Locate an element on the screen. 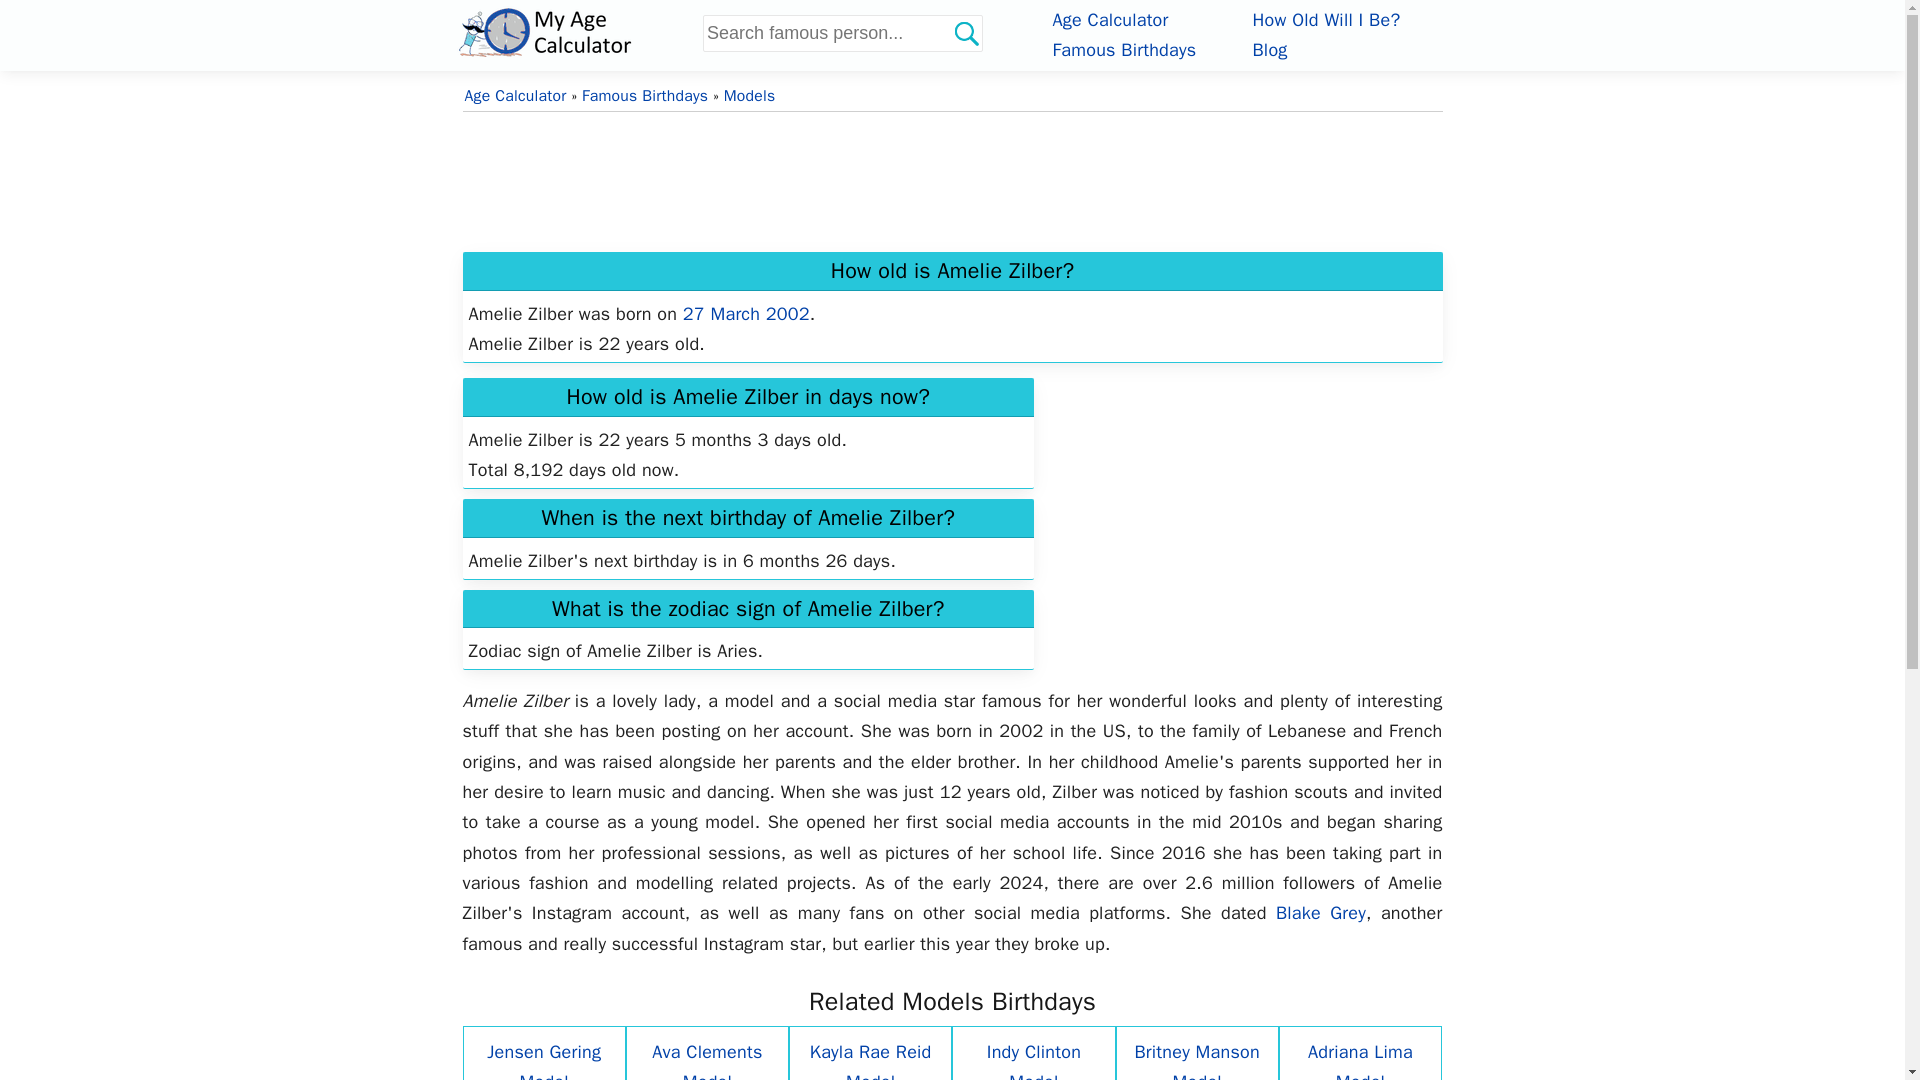  March 27 Famous Birthdays is located at coordinates (746, 314).